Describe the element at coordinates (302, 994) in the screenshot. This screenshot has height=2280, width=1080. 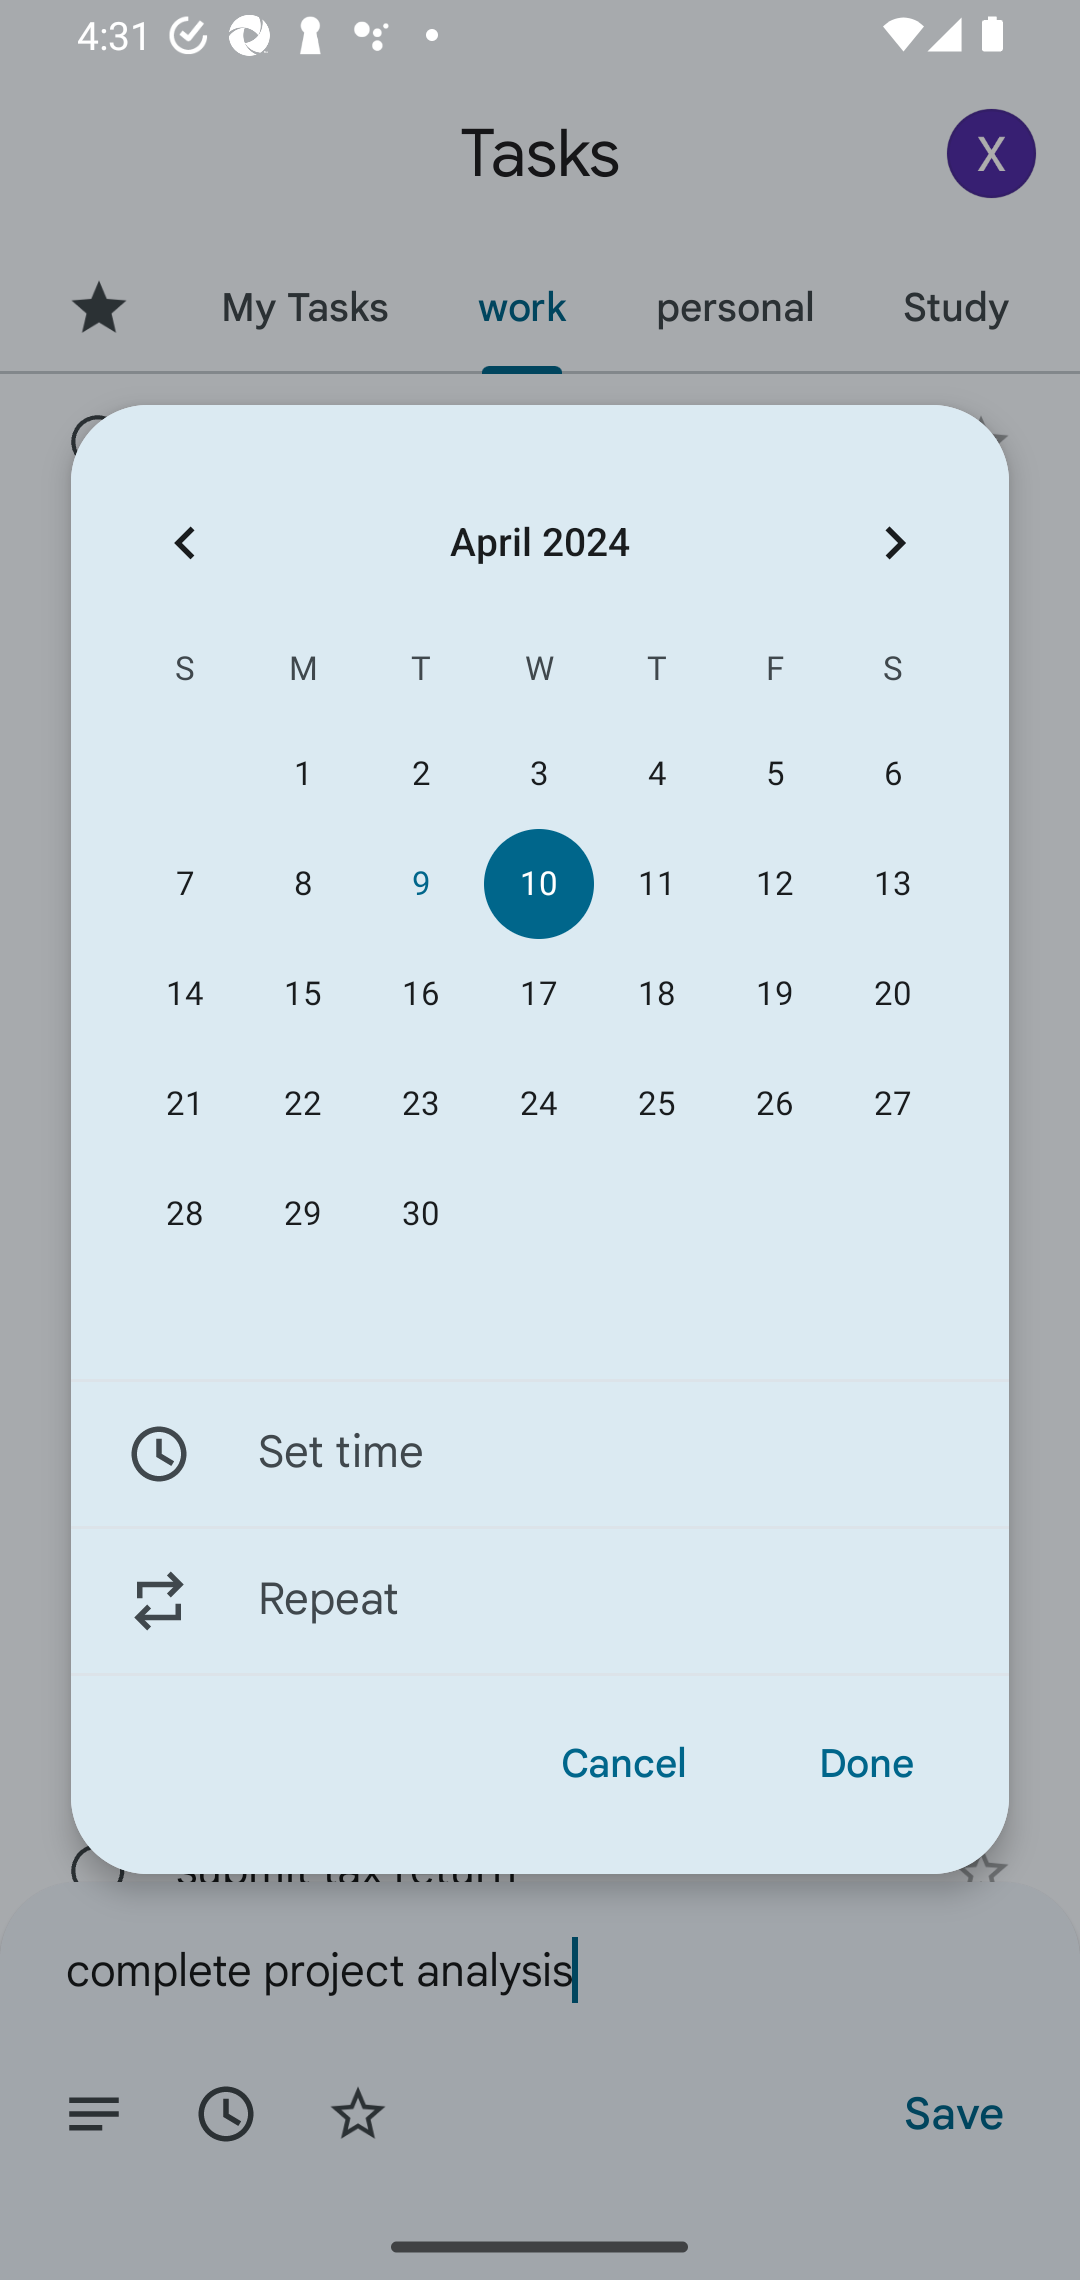
I see `15 15 April 2024` at that location.